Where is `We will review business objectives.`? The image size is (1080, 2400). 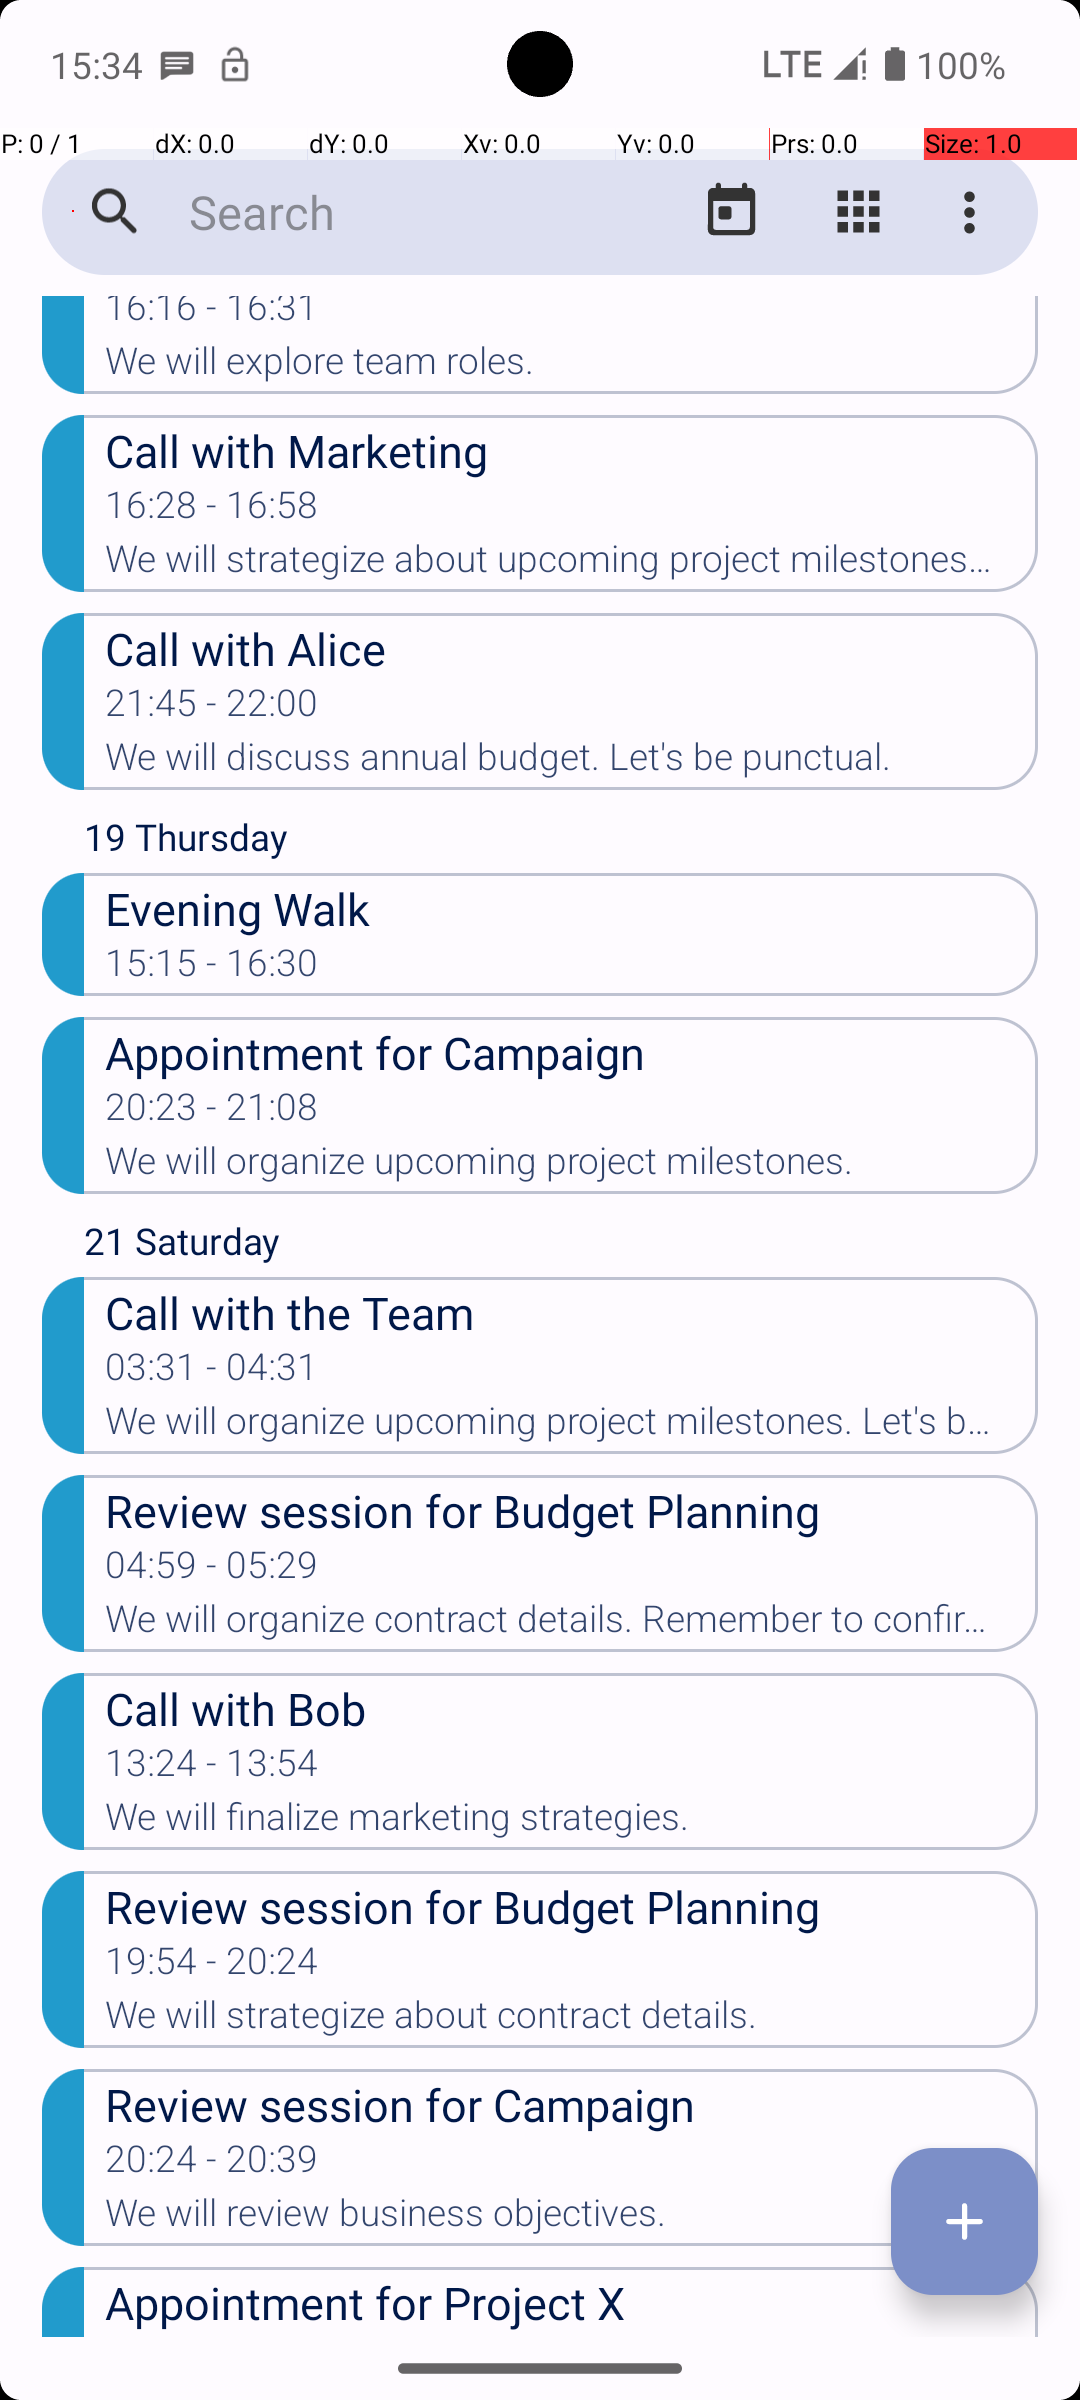 We will review business objectives. is located at coordinates (572, 2219).